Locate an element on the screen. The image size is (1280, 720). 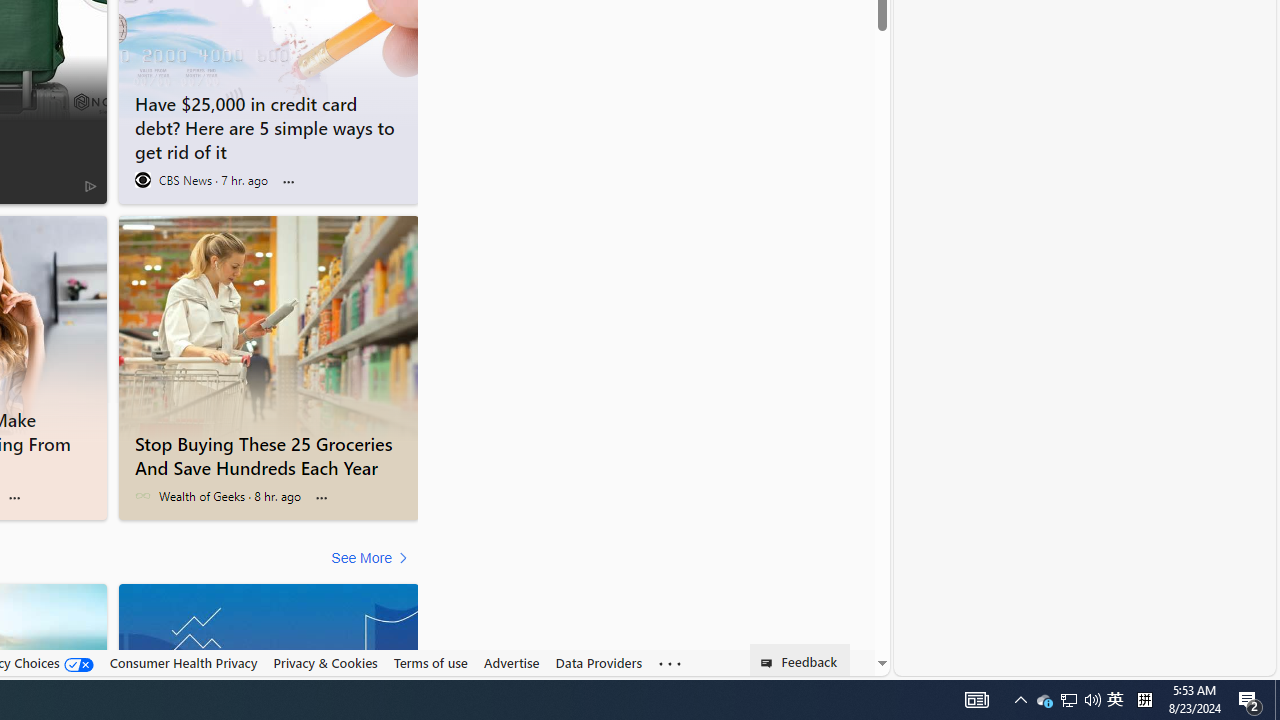
Wealth of Geeks is located at coordinates (142, 496).